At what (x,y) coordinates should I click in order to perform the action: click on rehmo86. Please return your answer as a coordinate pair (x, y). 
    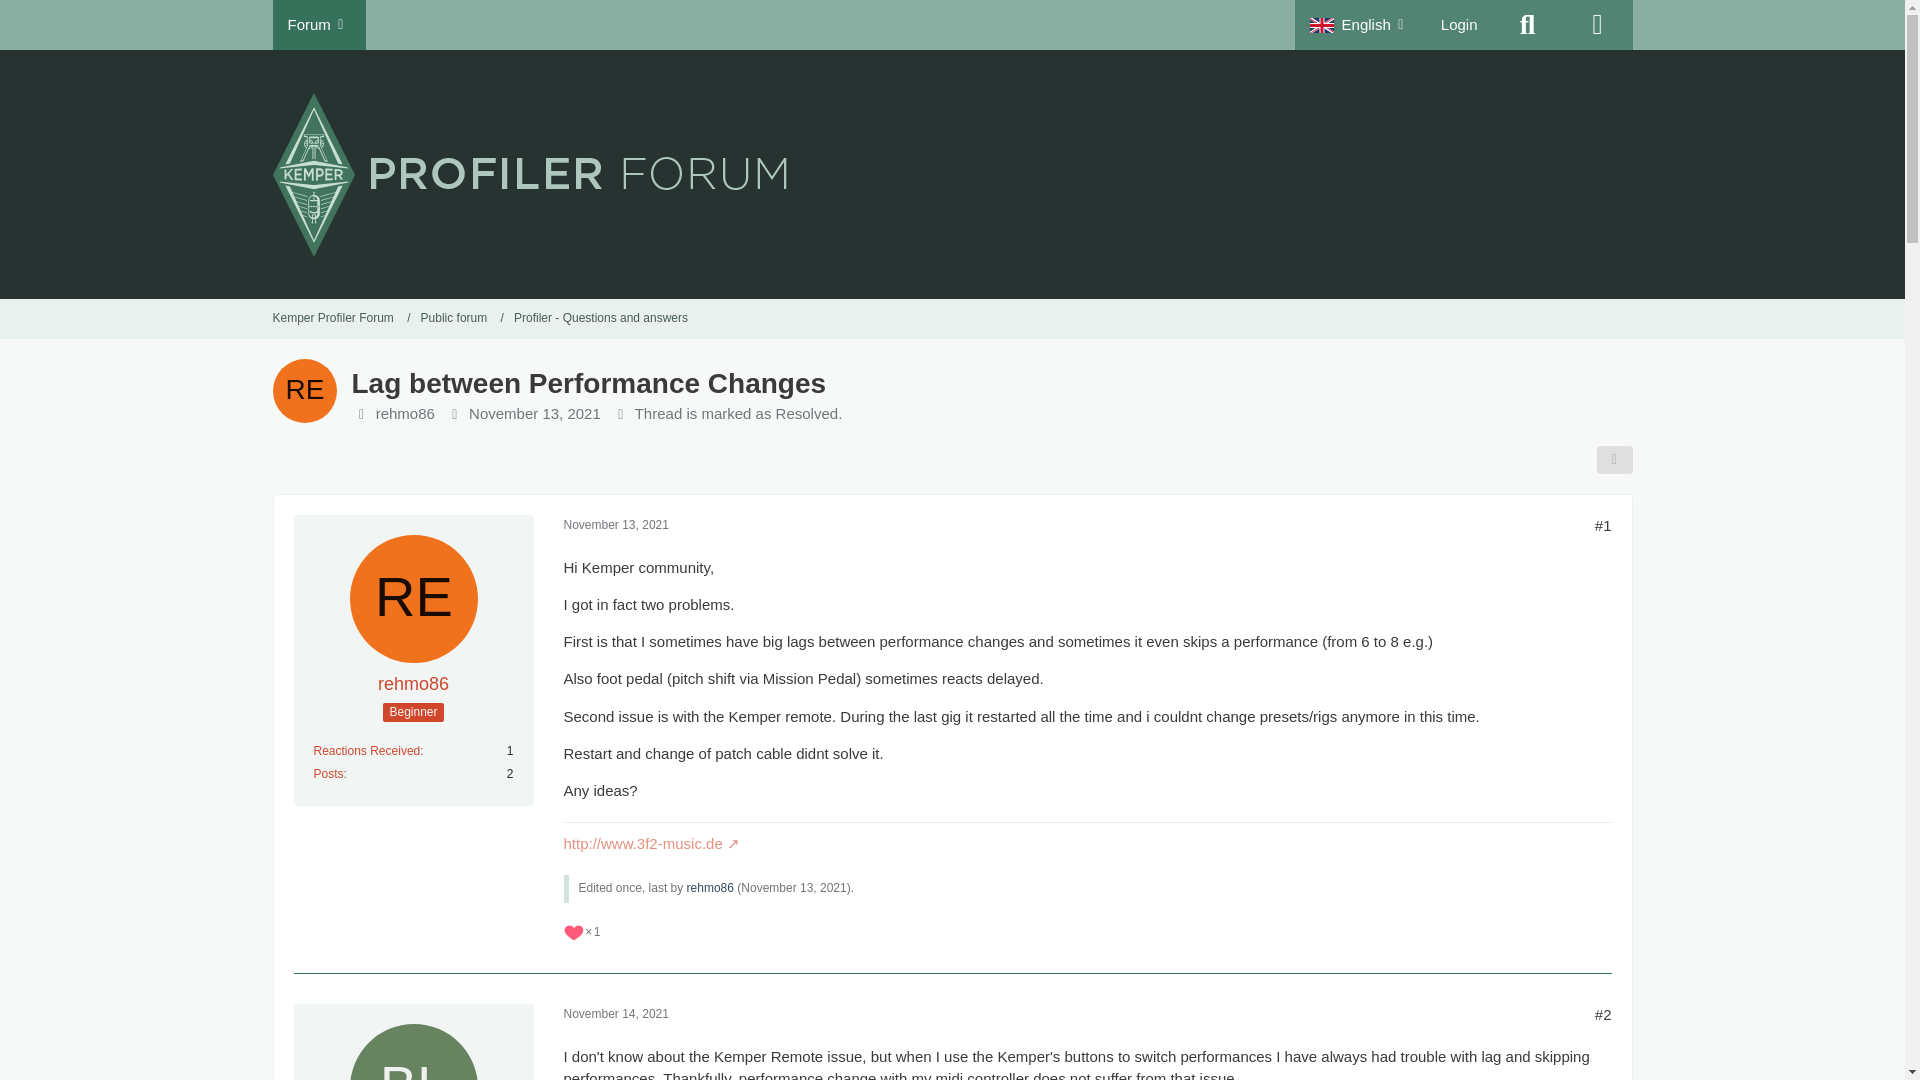
    Looking at the image, I should click on (710, 888).